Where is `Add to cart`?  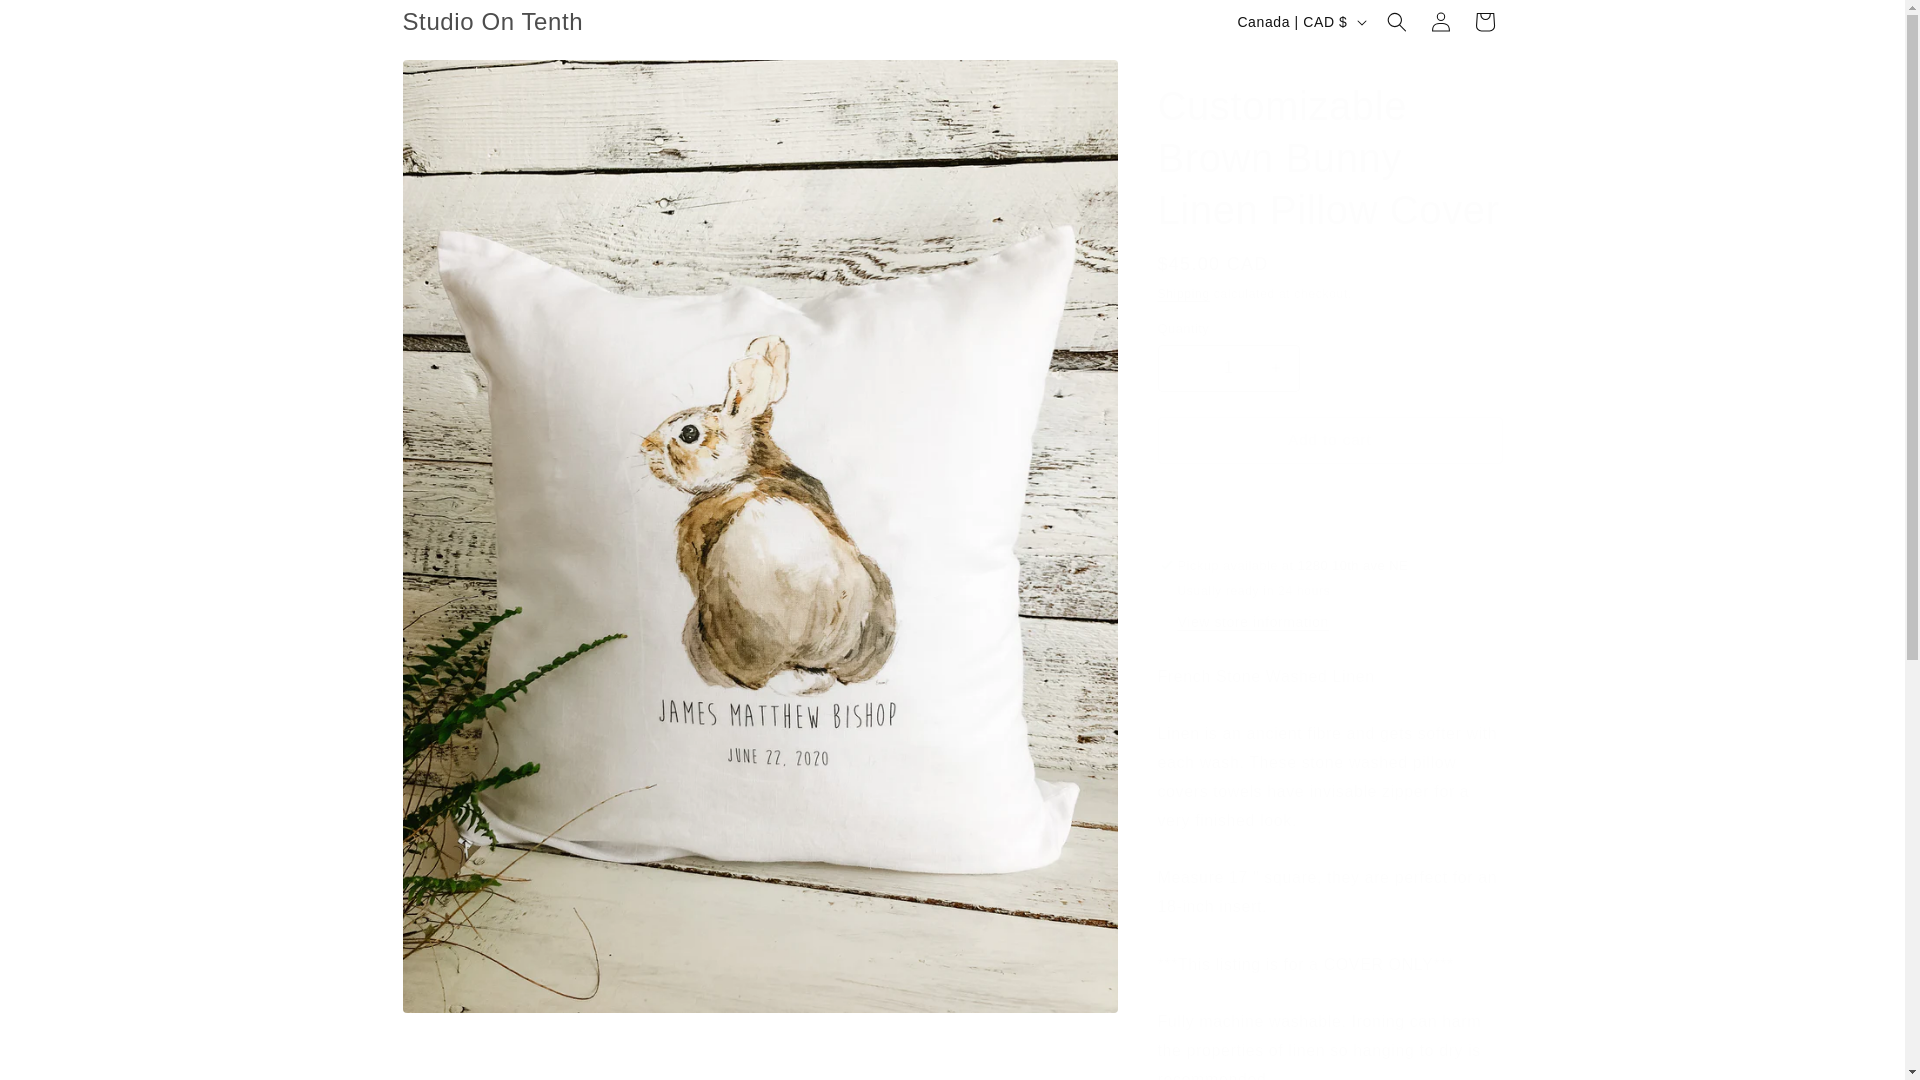 Add to cart is located at coordinates (1330, 440).